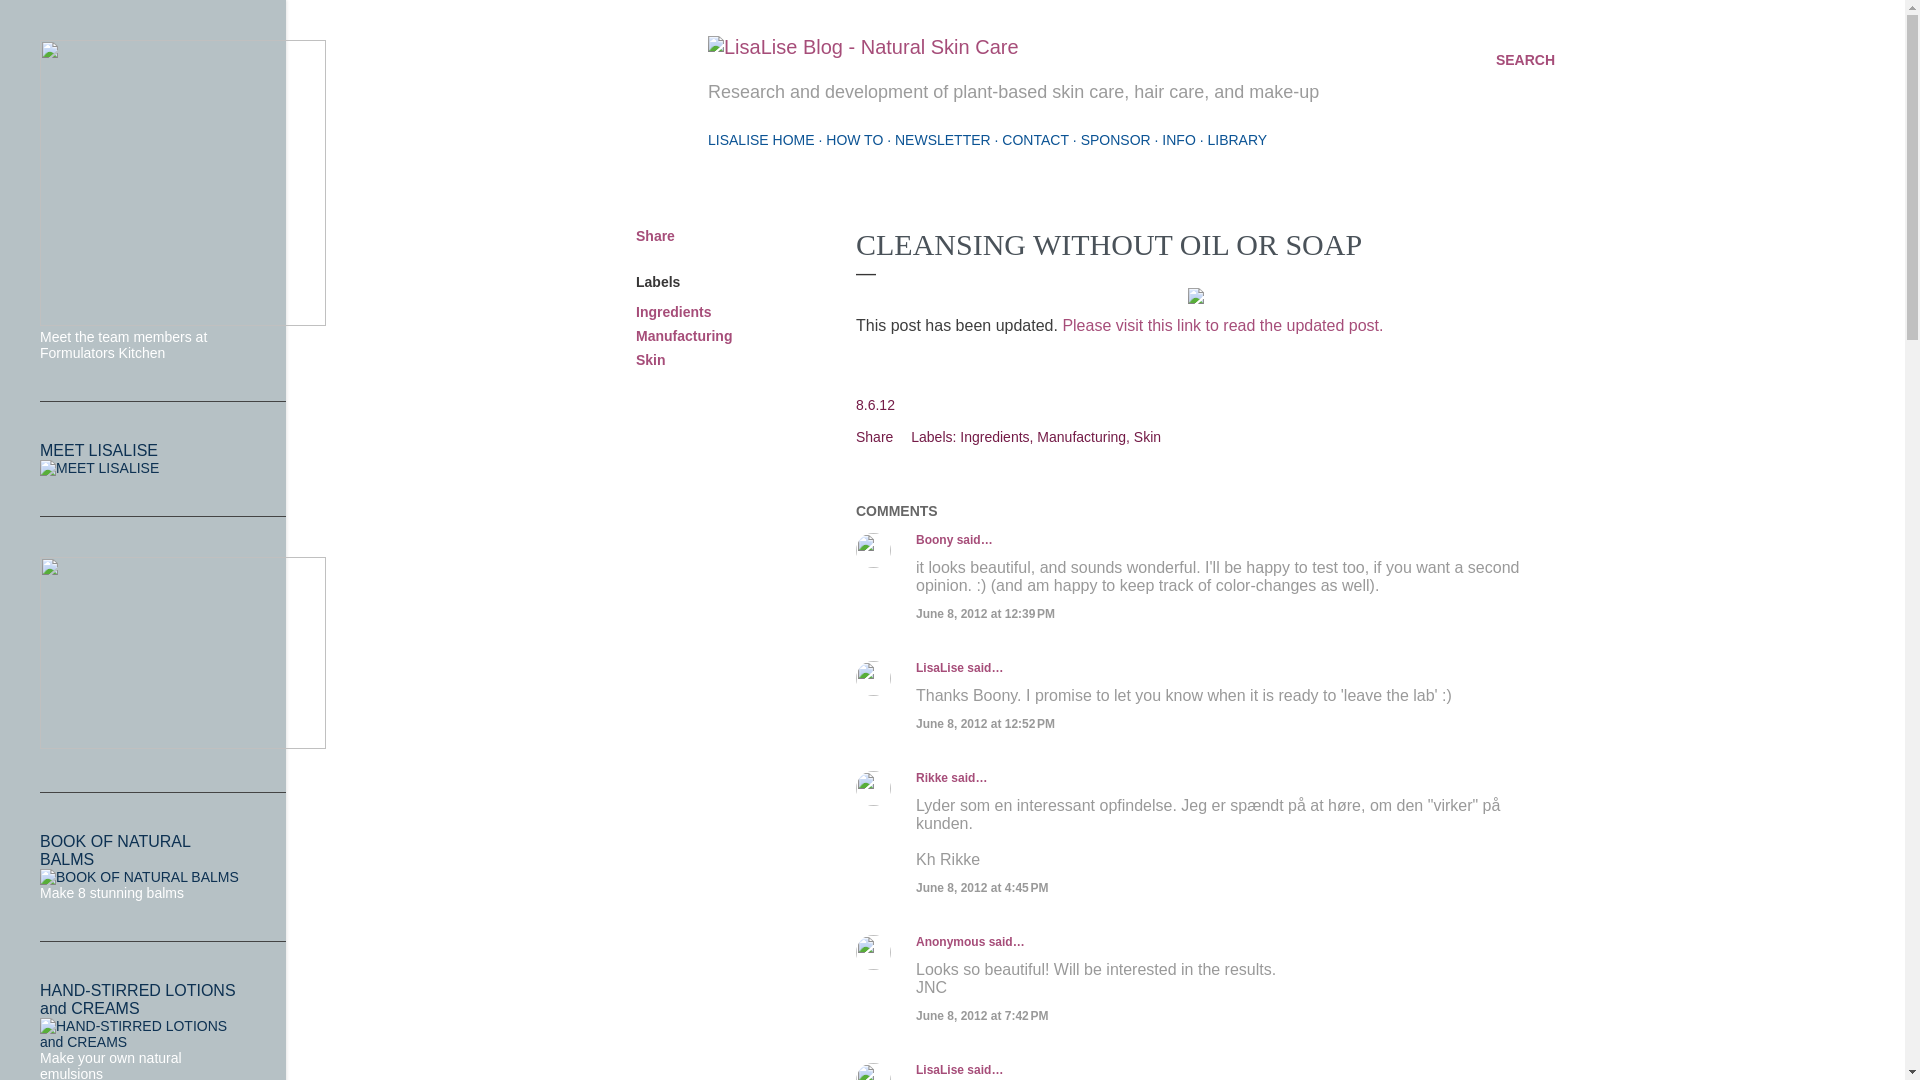  Describe the element at coordinates (655, 236) in the screenshot. I see `Share` at that location.